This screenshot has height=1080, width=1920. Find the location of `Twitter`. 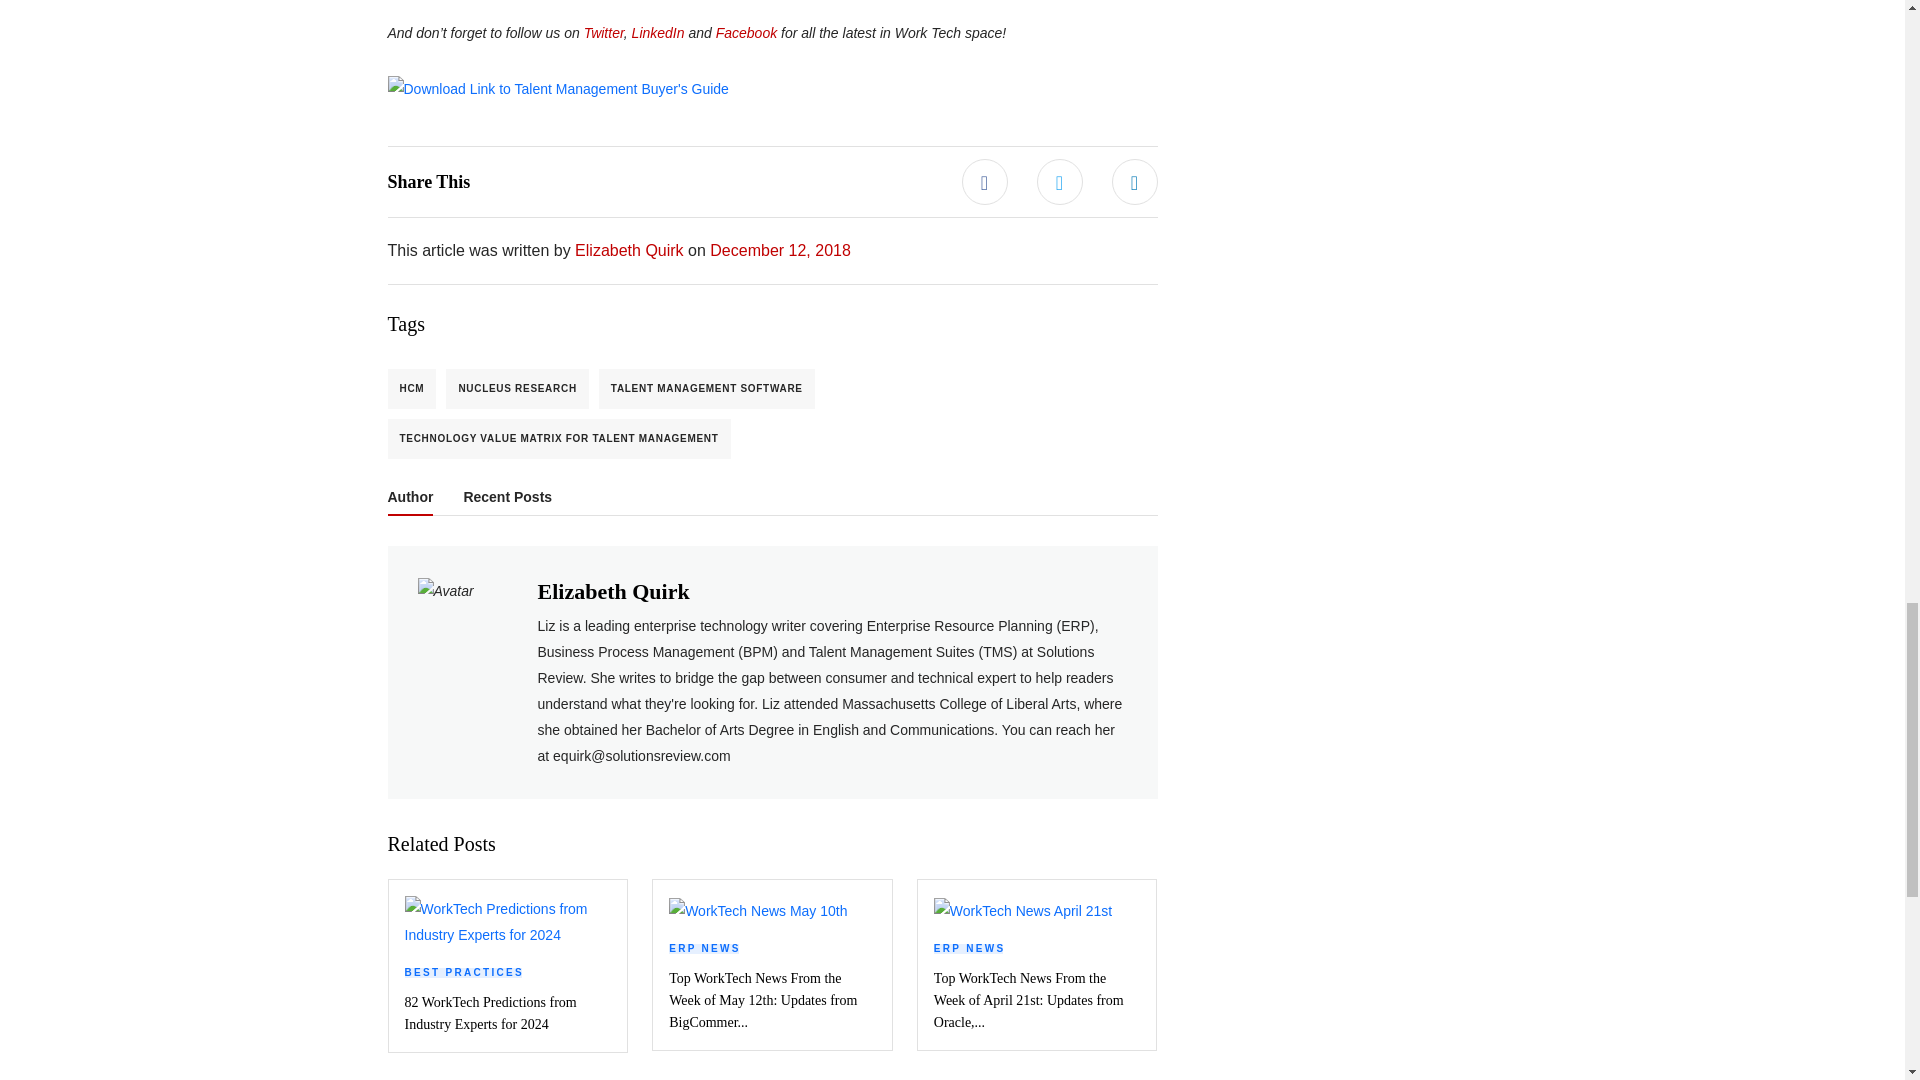

Twitter is located at coordinates (604, 32).